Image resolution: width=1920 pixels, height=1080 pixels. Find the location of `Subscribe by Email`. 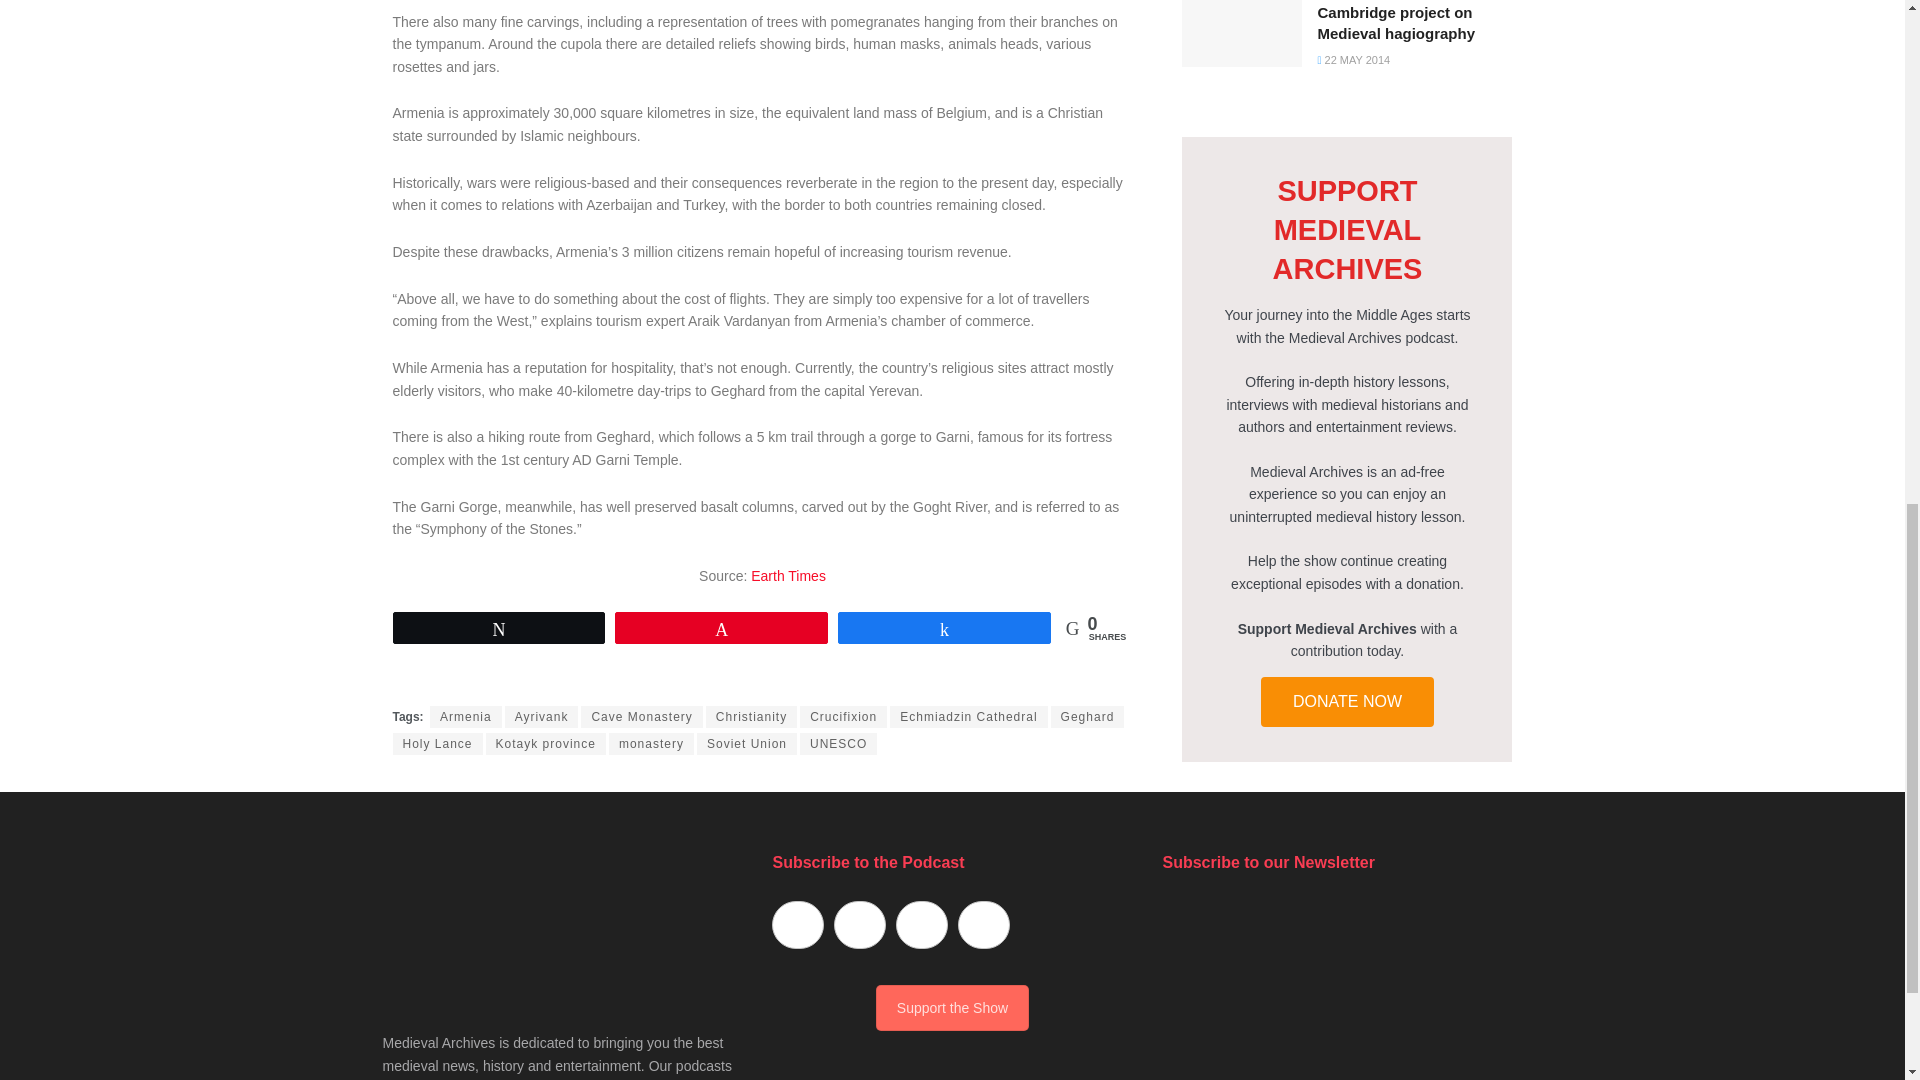

Subscribe by Email is located at coordinates (922, 924).